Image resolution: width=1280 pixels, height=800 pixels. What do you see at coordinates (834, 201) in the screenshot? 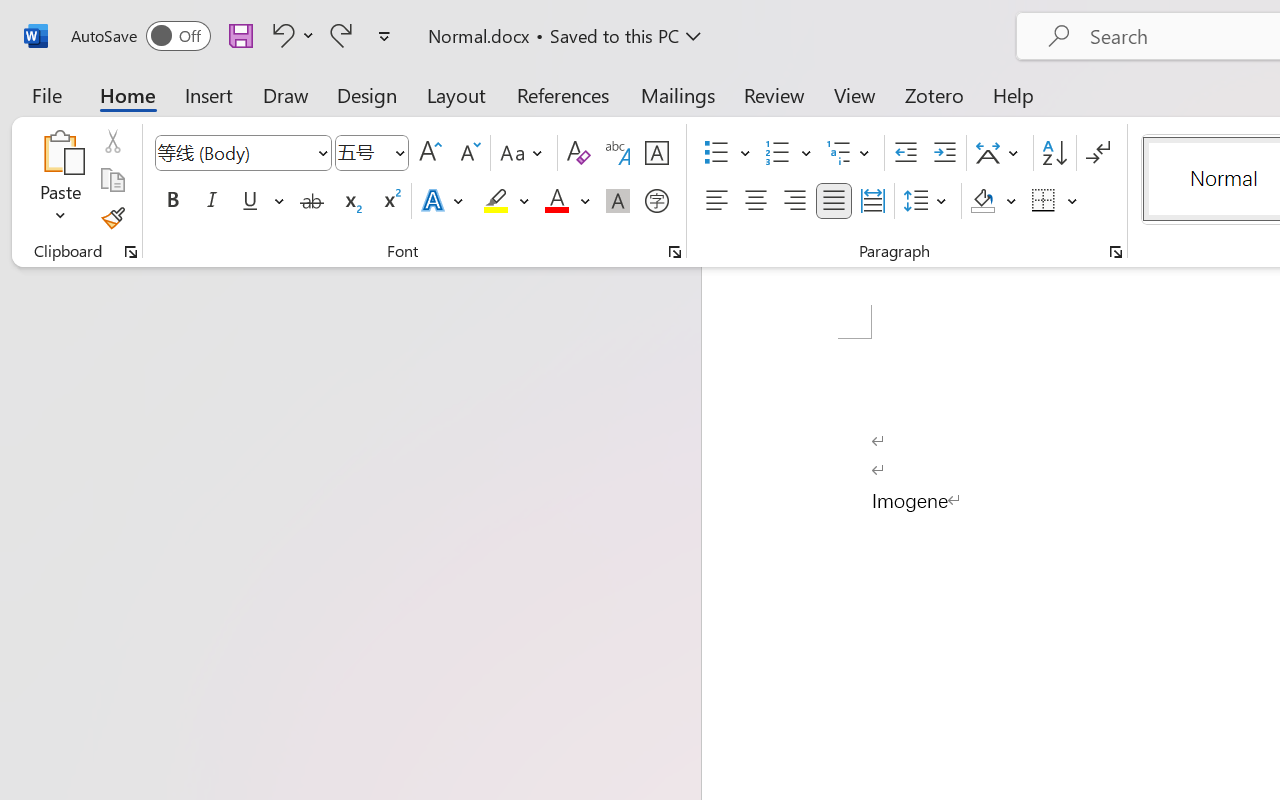
I see `Justify` at bounding box center [834, 201].